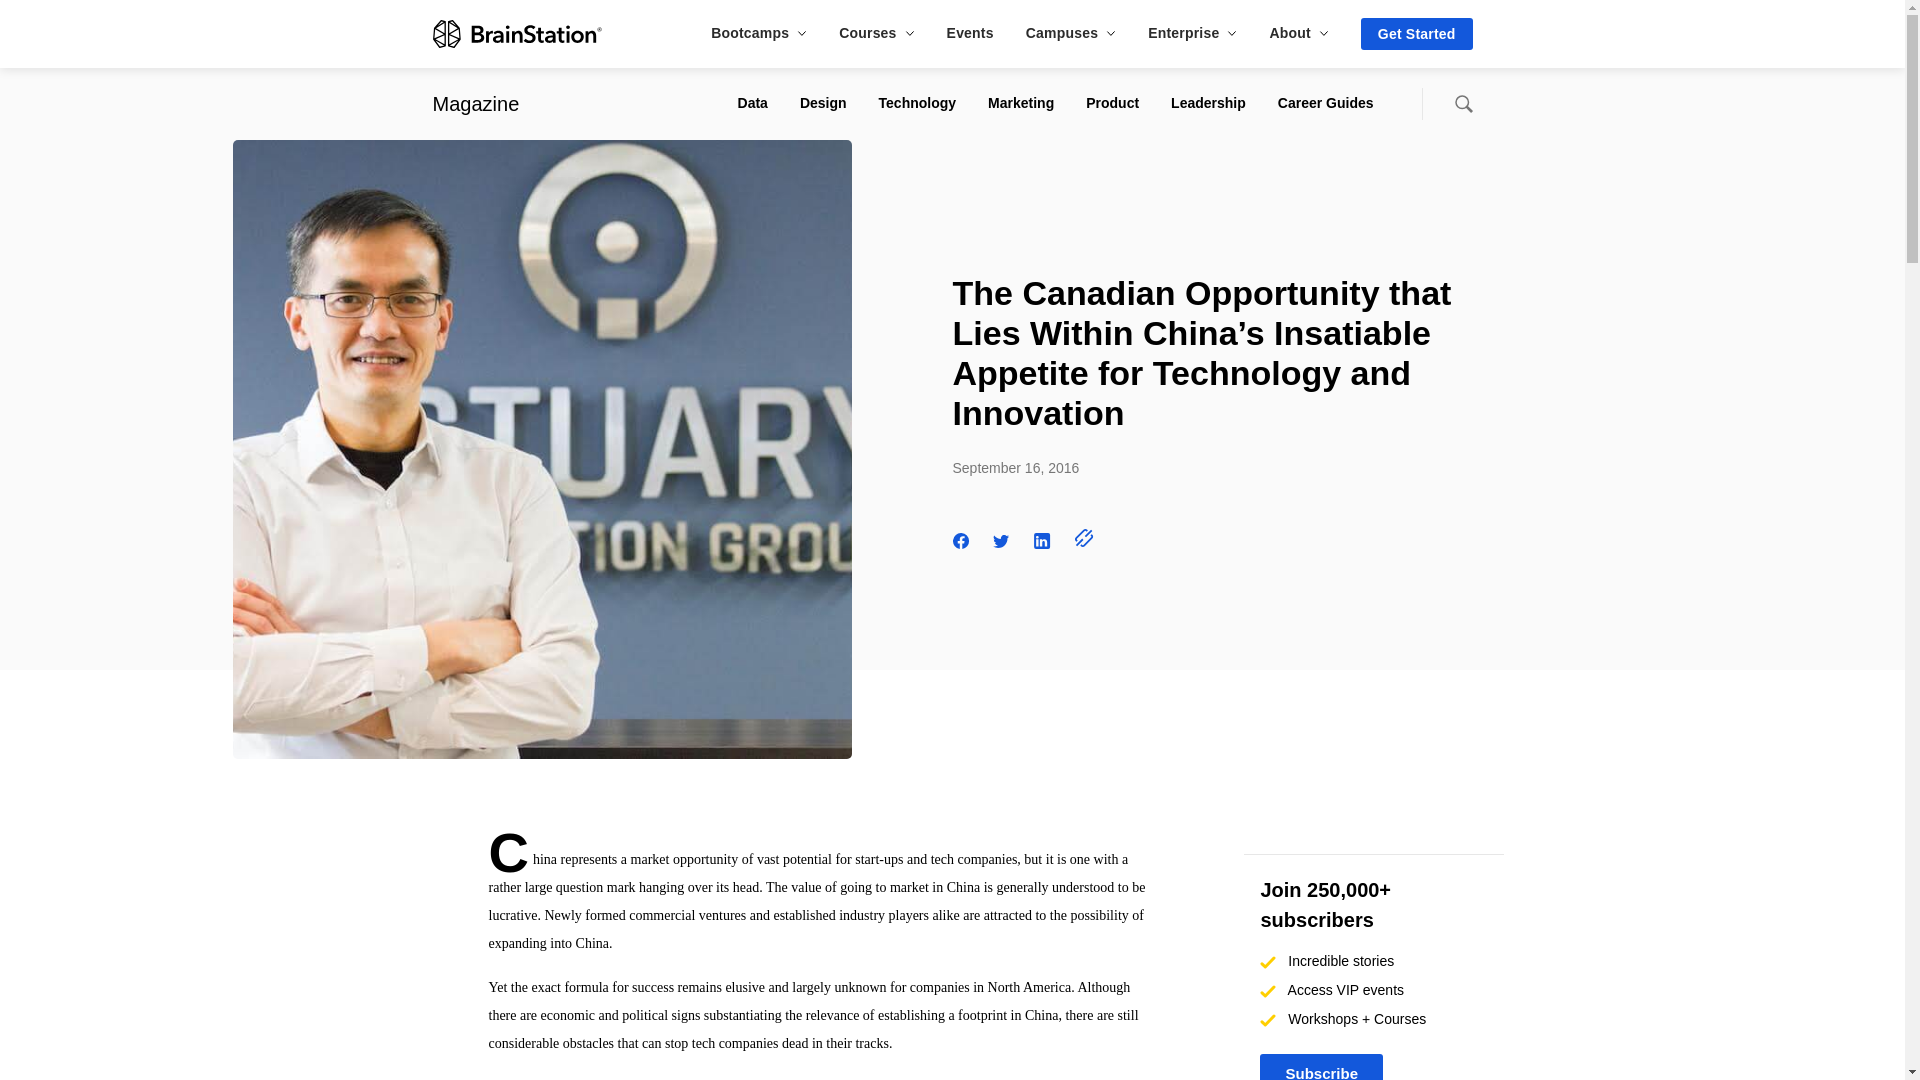 The image size is (1920, 1080). What do you see at coordinates (876, 32) in the screenshot?
I see `Courses` at bounding box center [876, 32].